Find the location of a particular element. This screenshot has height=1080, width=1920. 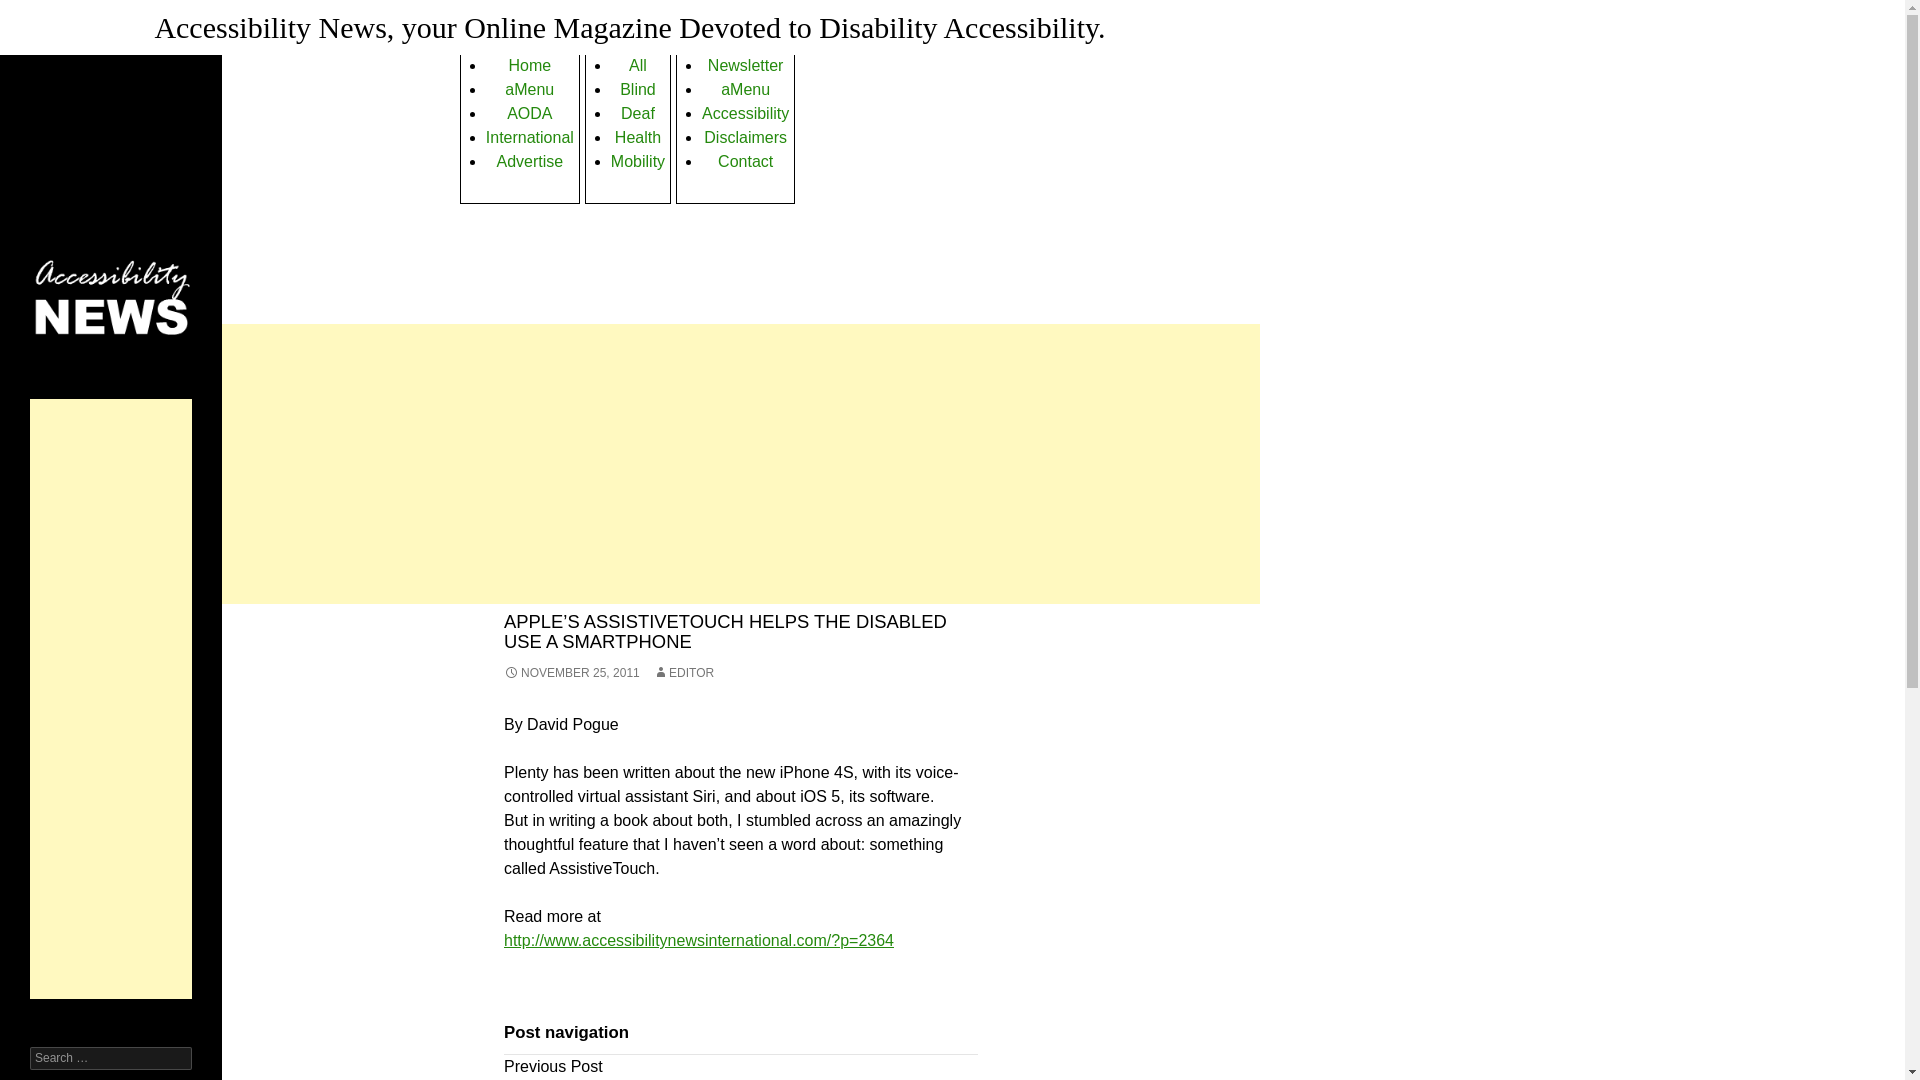

Mobility is located at coordinates (638, 162).